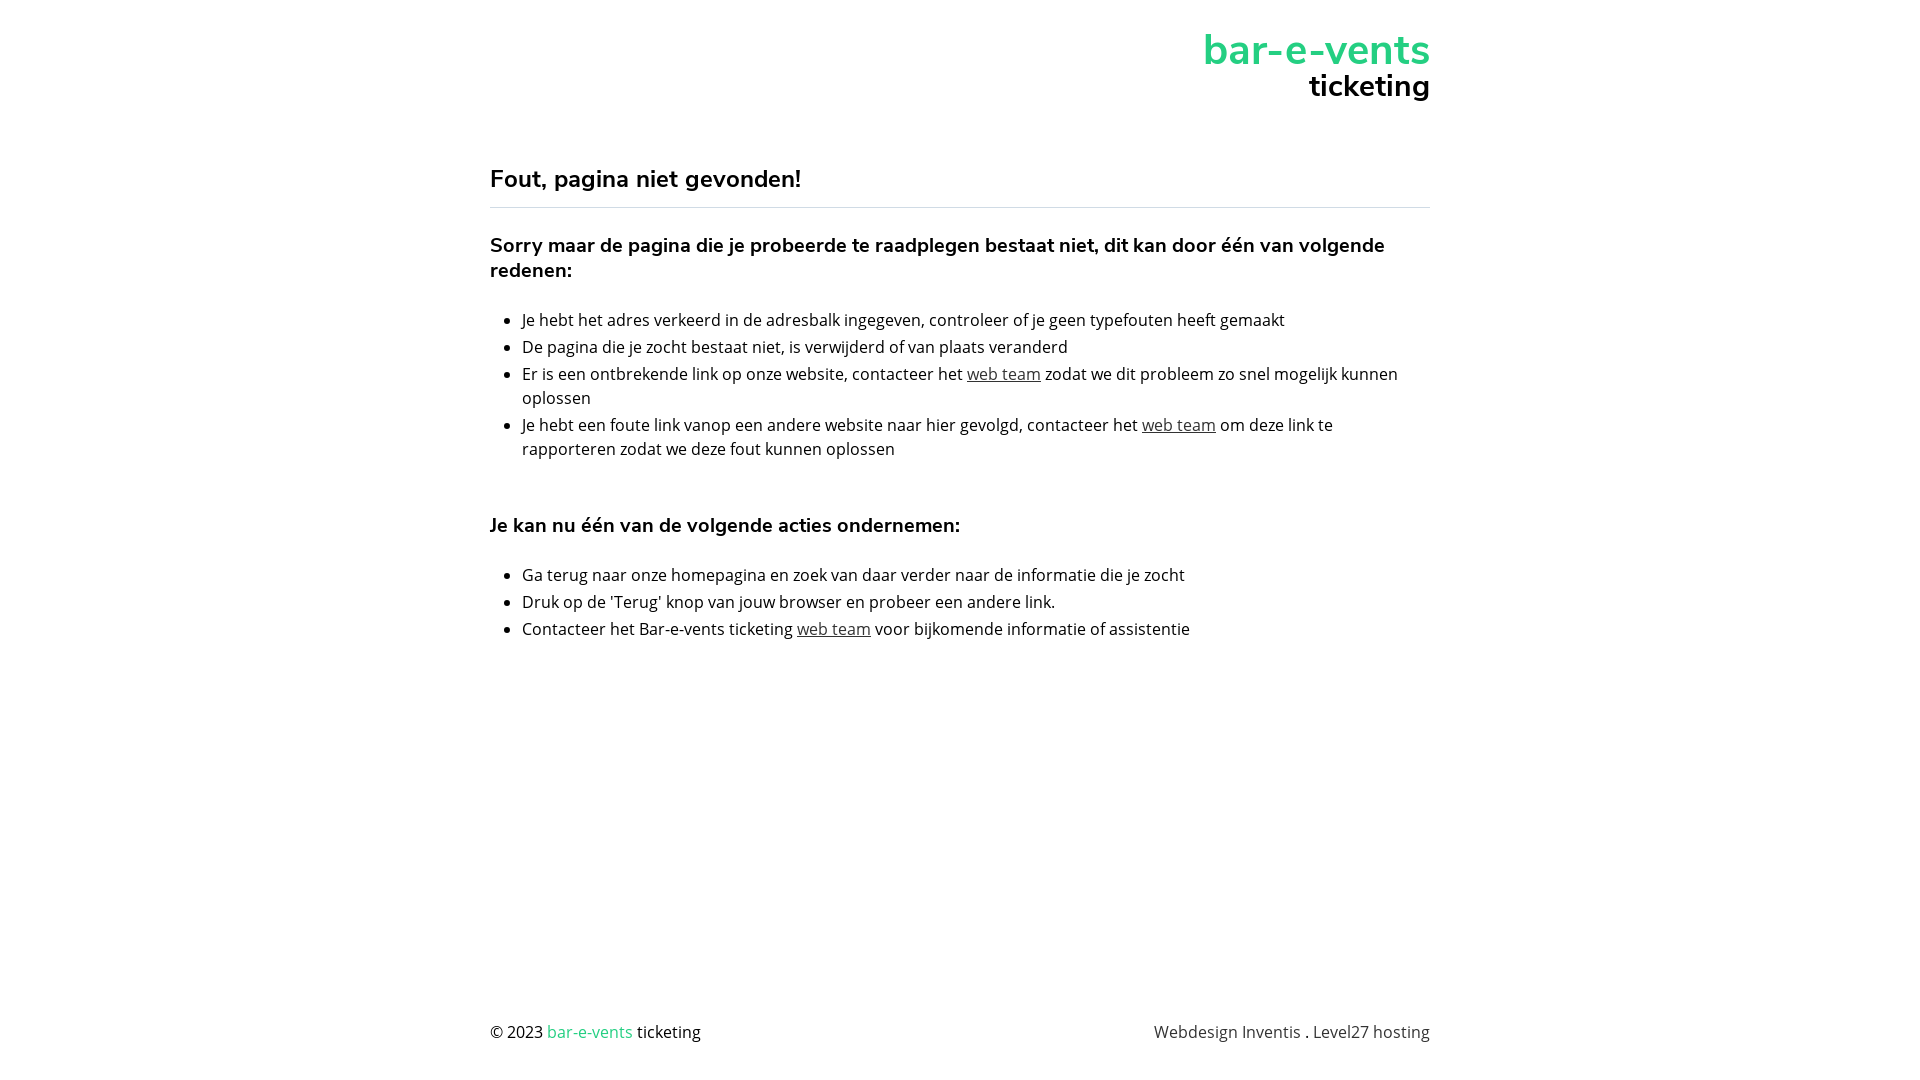 Image resolution: width=1920 pixels, height=1080 pixels. I want to click on bar-e-vents
ticketing, so click(960, 66).